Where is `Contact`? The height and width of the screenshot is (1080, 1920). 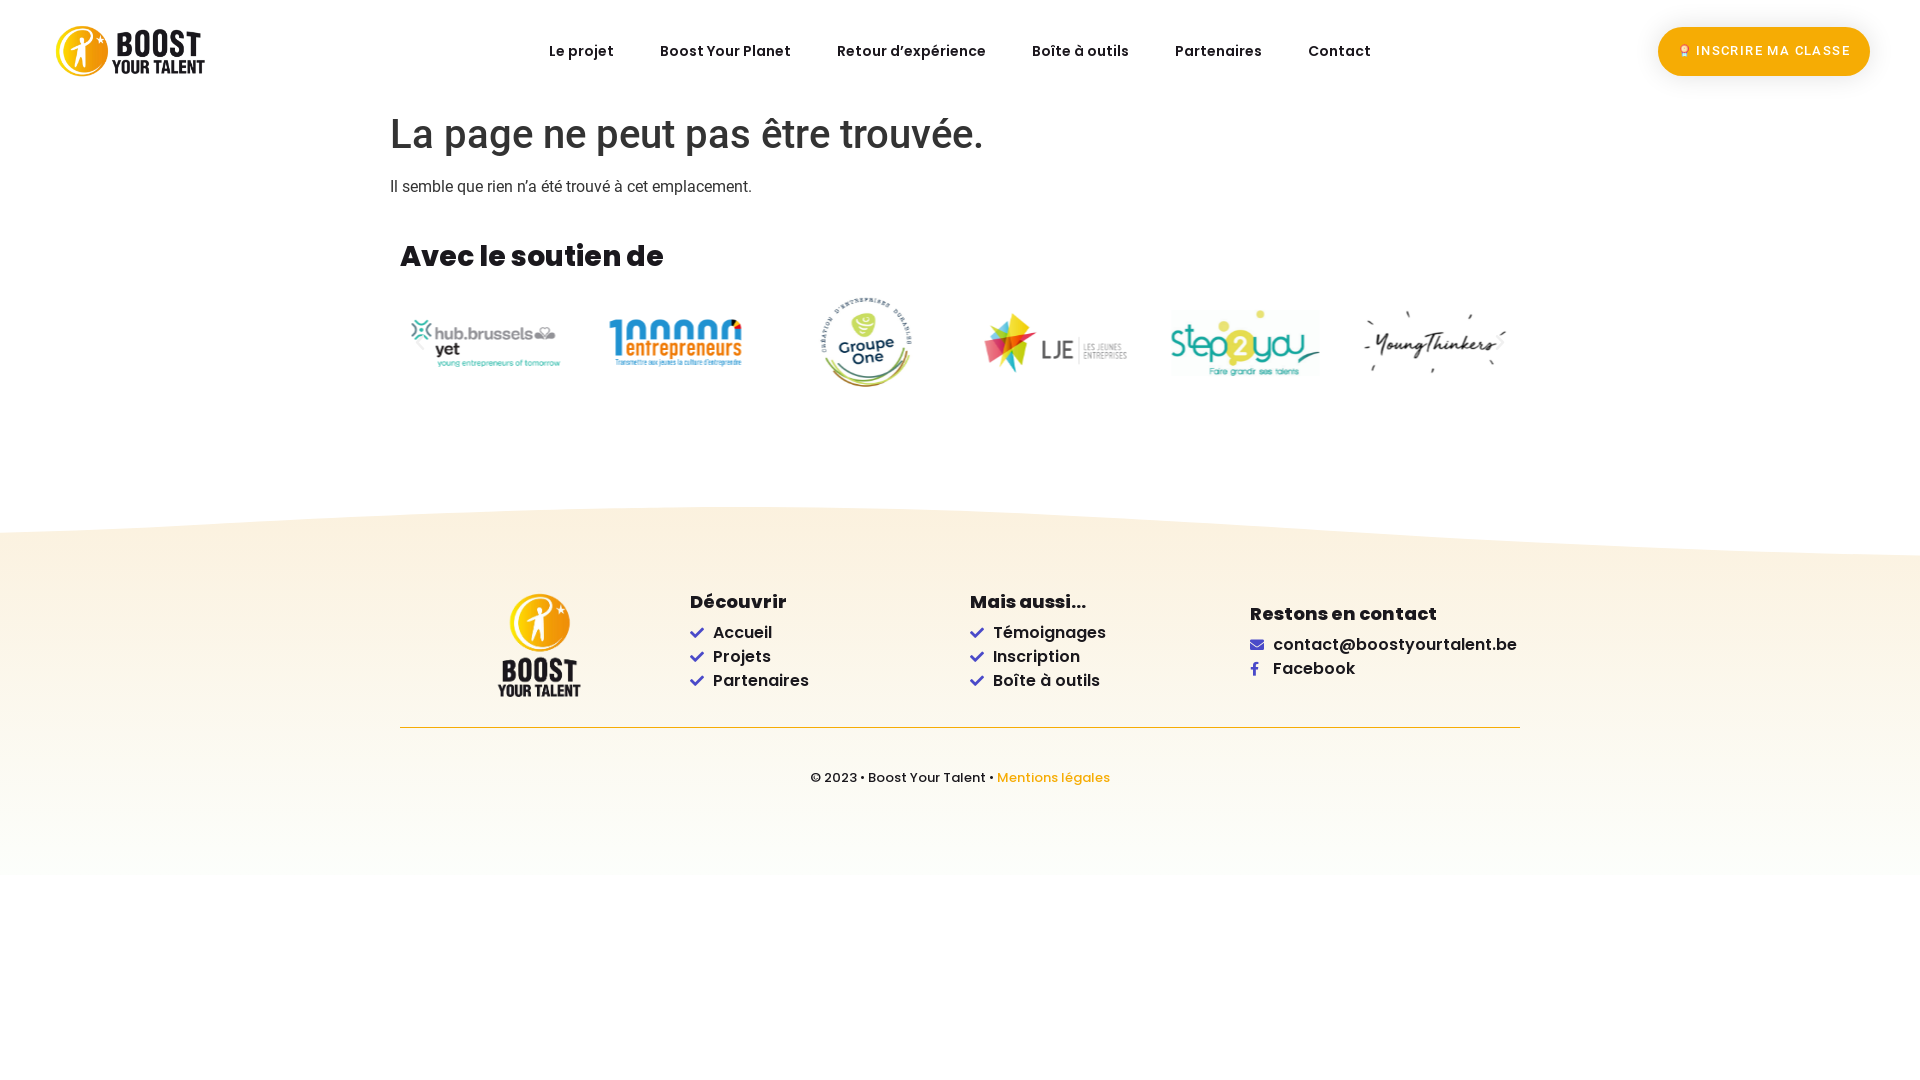 Contact is located at coordinates (1340, 51).